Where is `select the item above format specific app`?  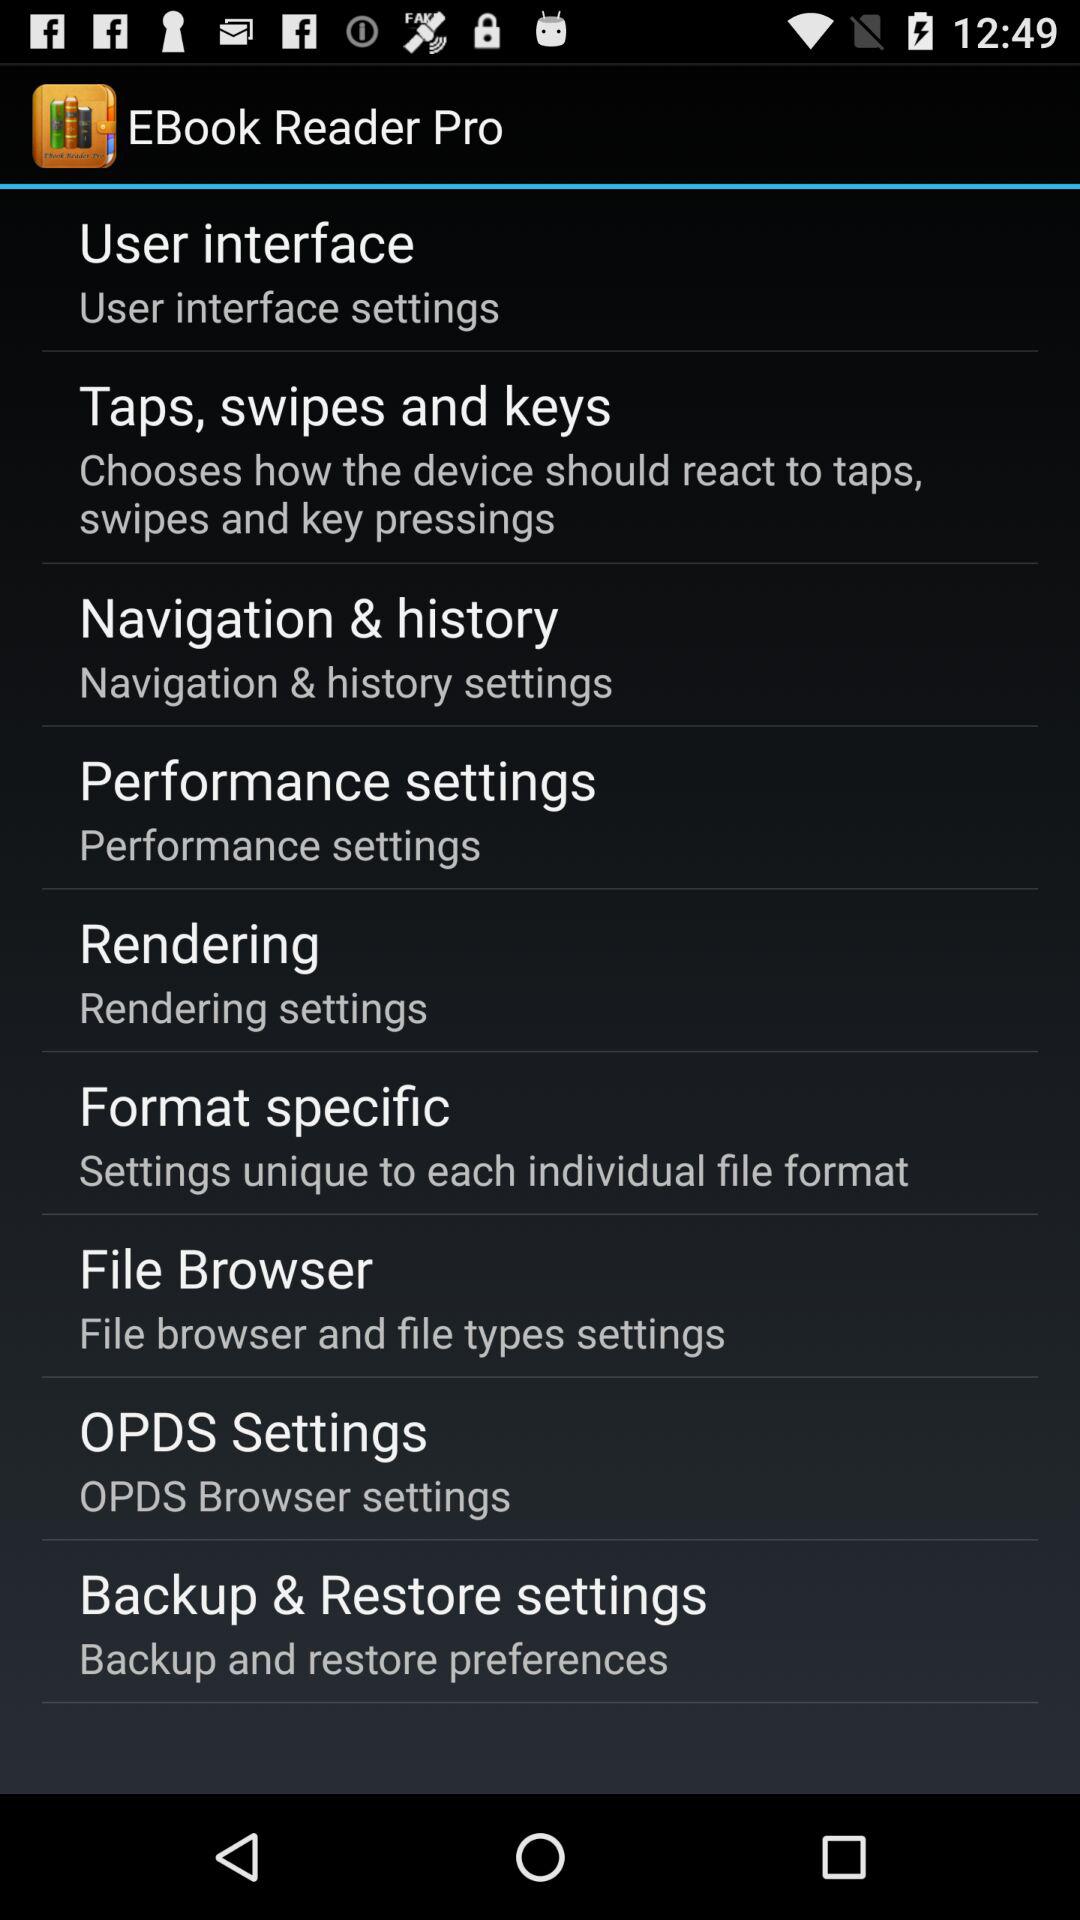
select the item above format specific app is located at coordinates (253, 1006).